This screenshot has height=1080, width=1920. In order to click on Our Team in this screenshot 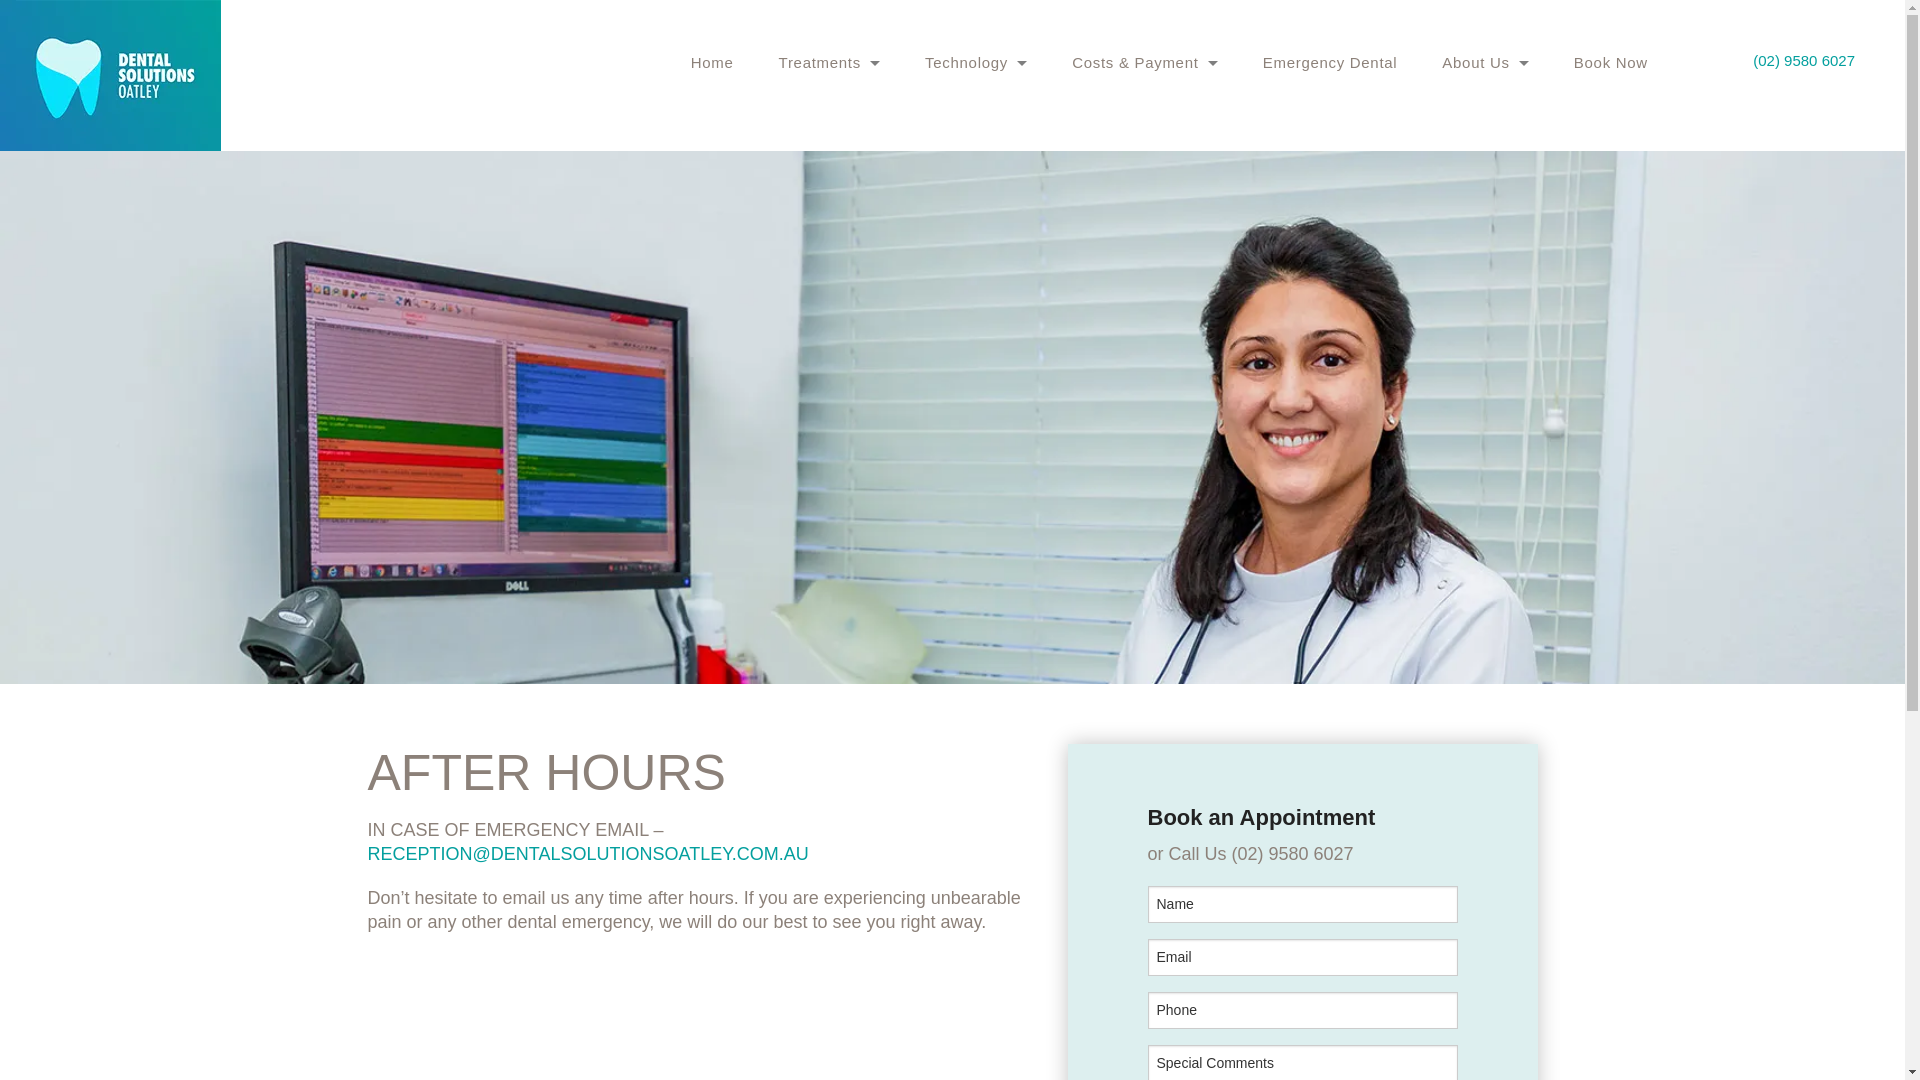, I will do `click(1486, 114)`.